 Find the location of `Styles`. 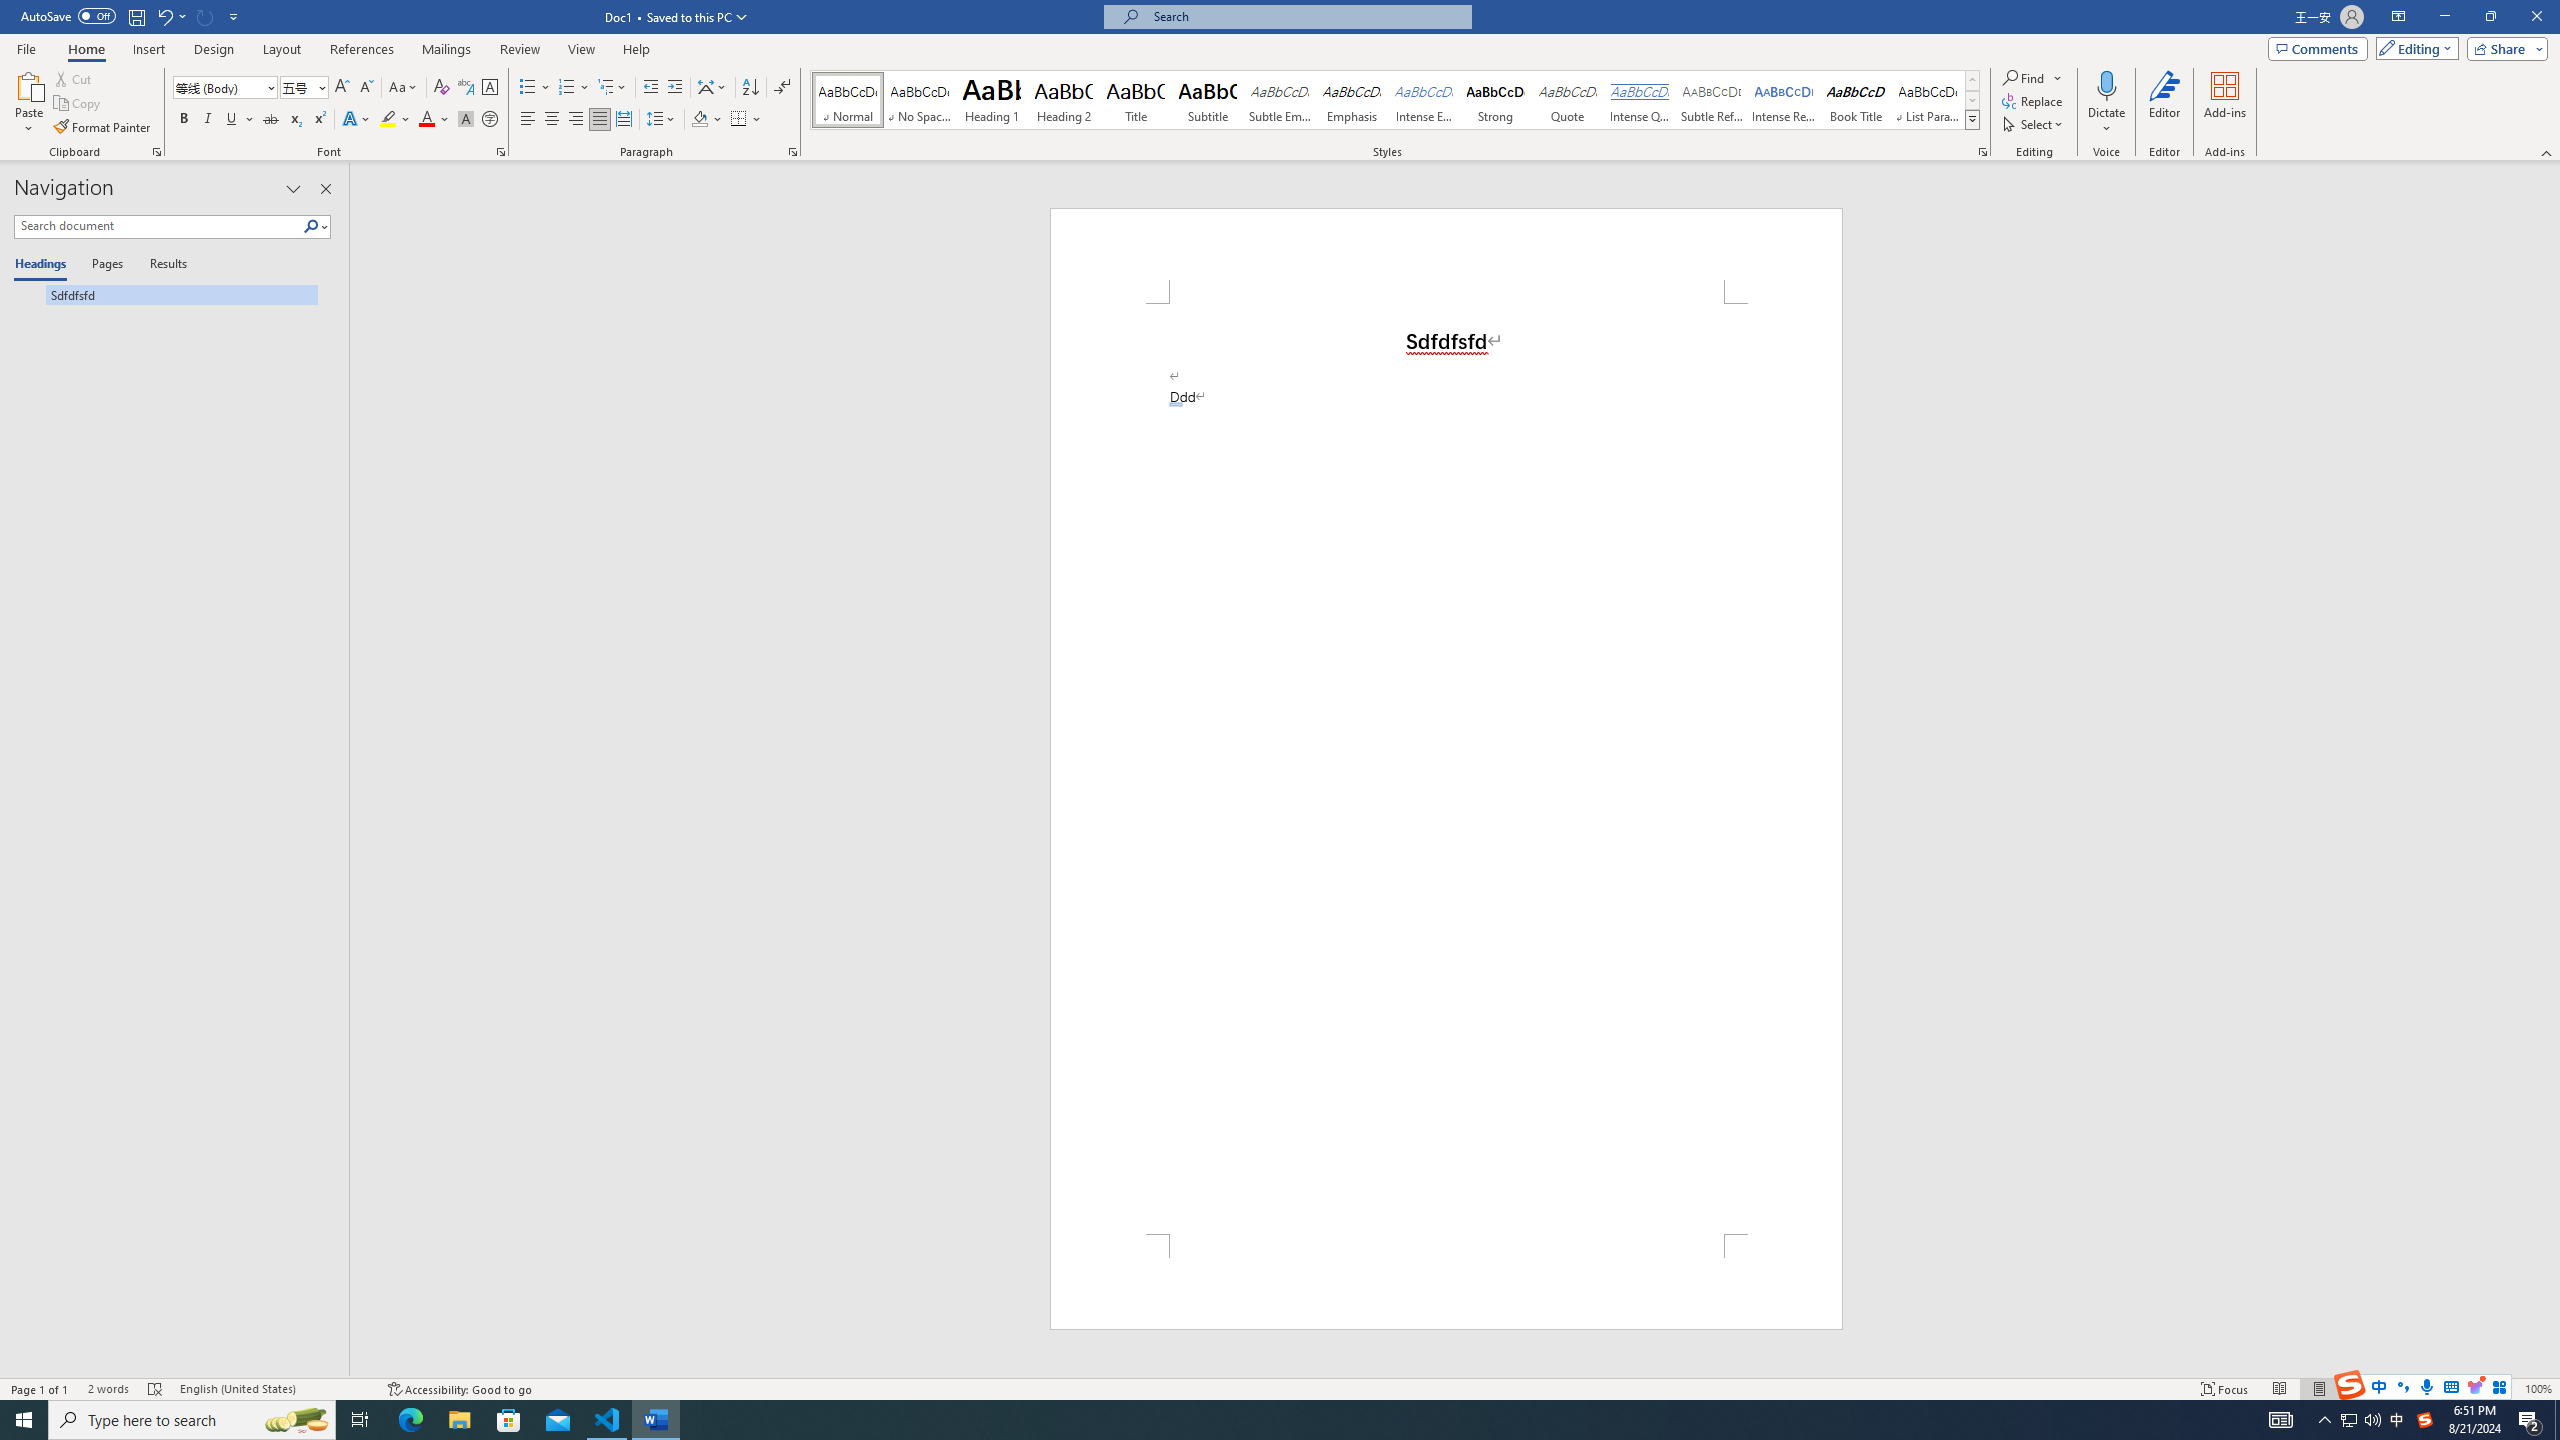

Styles is located at coordinates (1972, 119).